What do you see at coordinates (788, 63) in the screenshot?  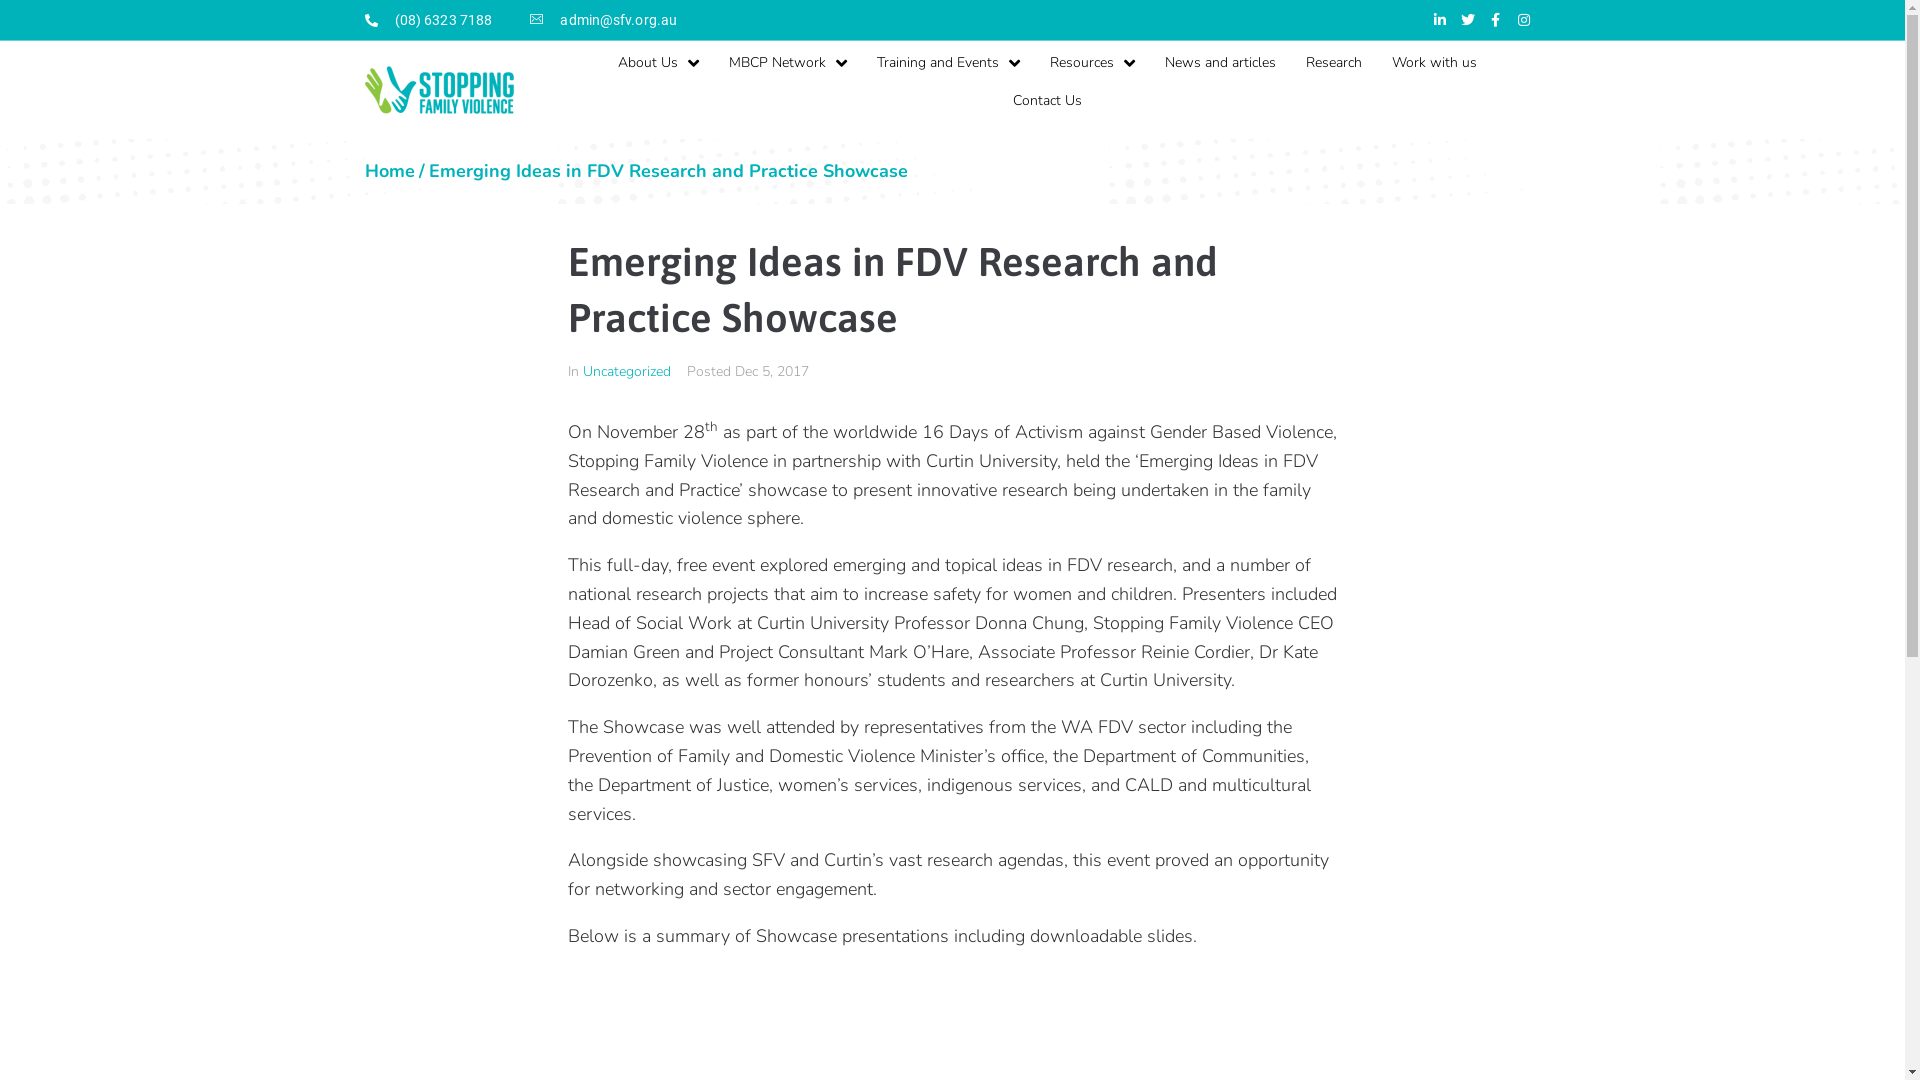 I see `MBCP Network` at bounding box center [788, 63].